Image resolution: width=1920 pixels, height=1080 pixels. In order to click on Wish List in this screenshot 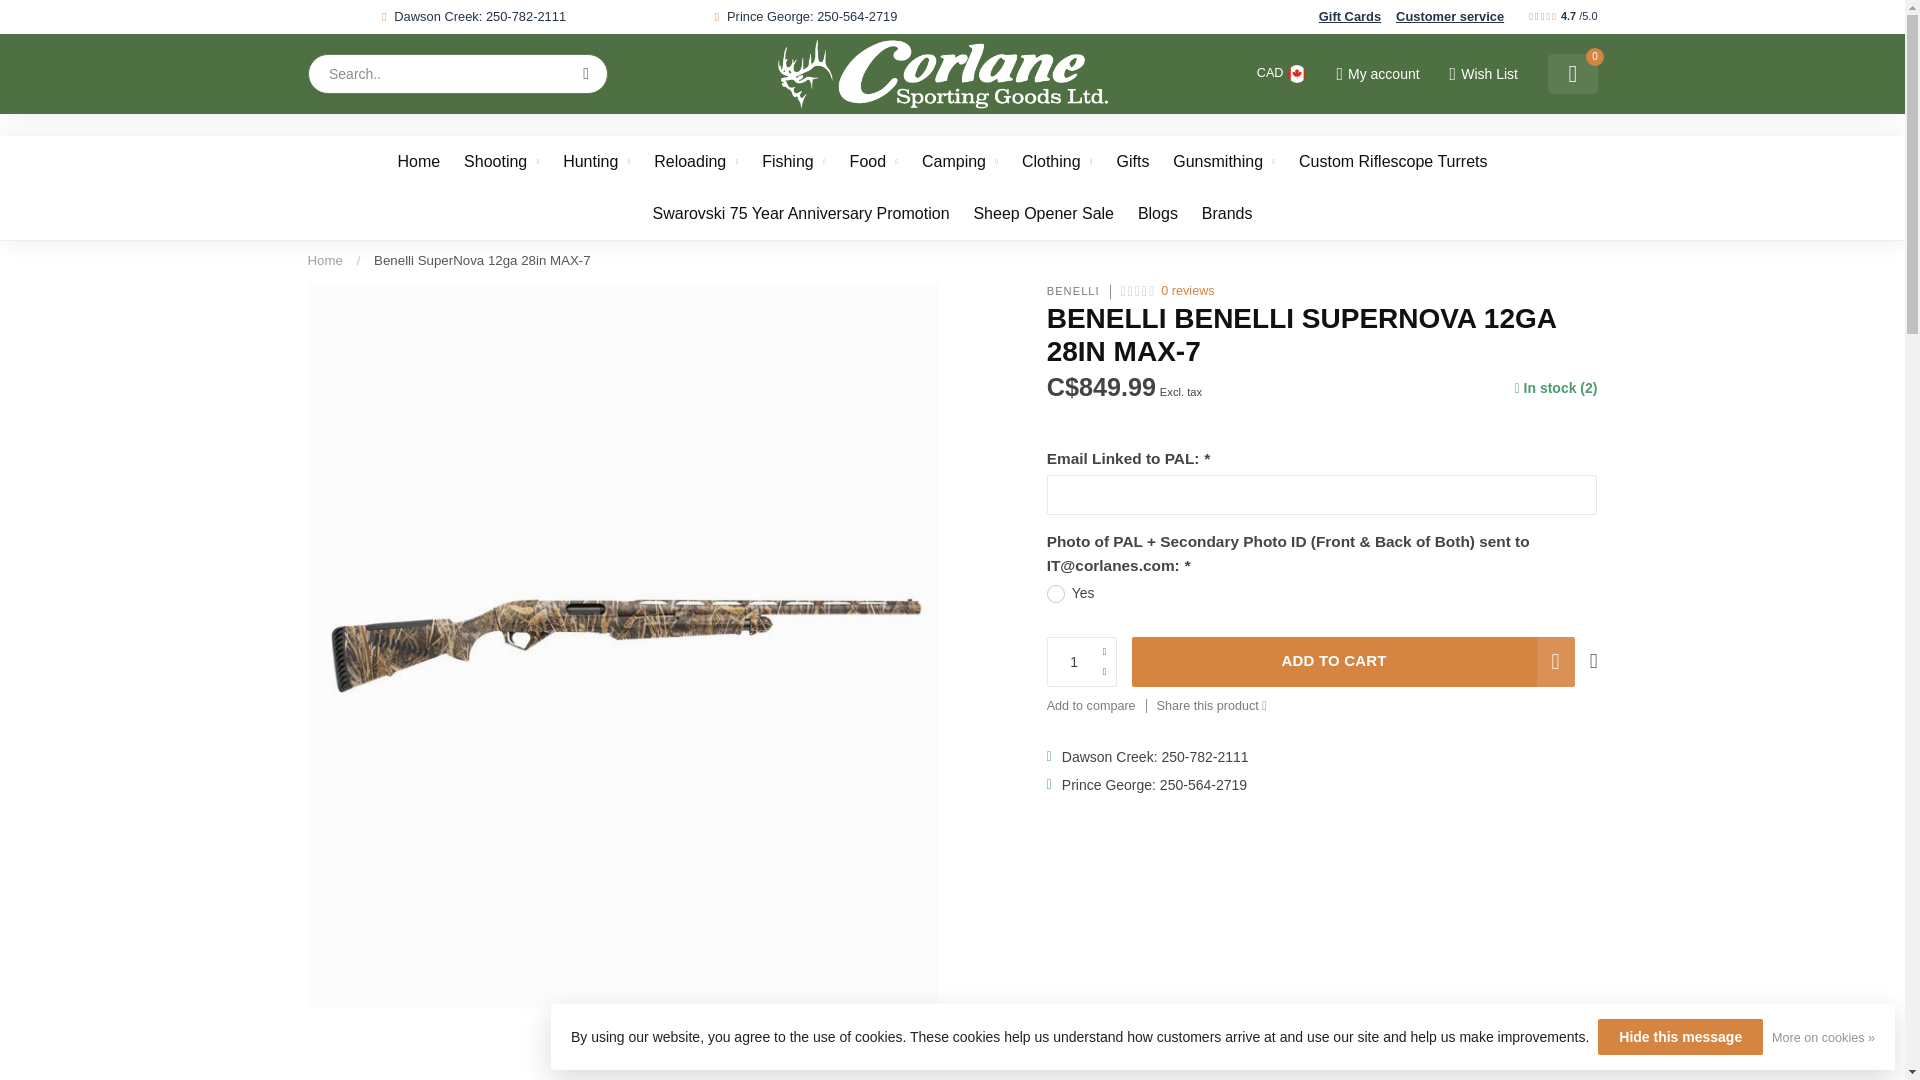, I will do `click(1482, 74)`.